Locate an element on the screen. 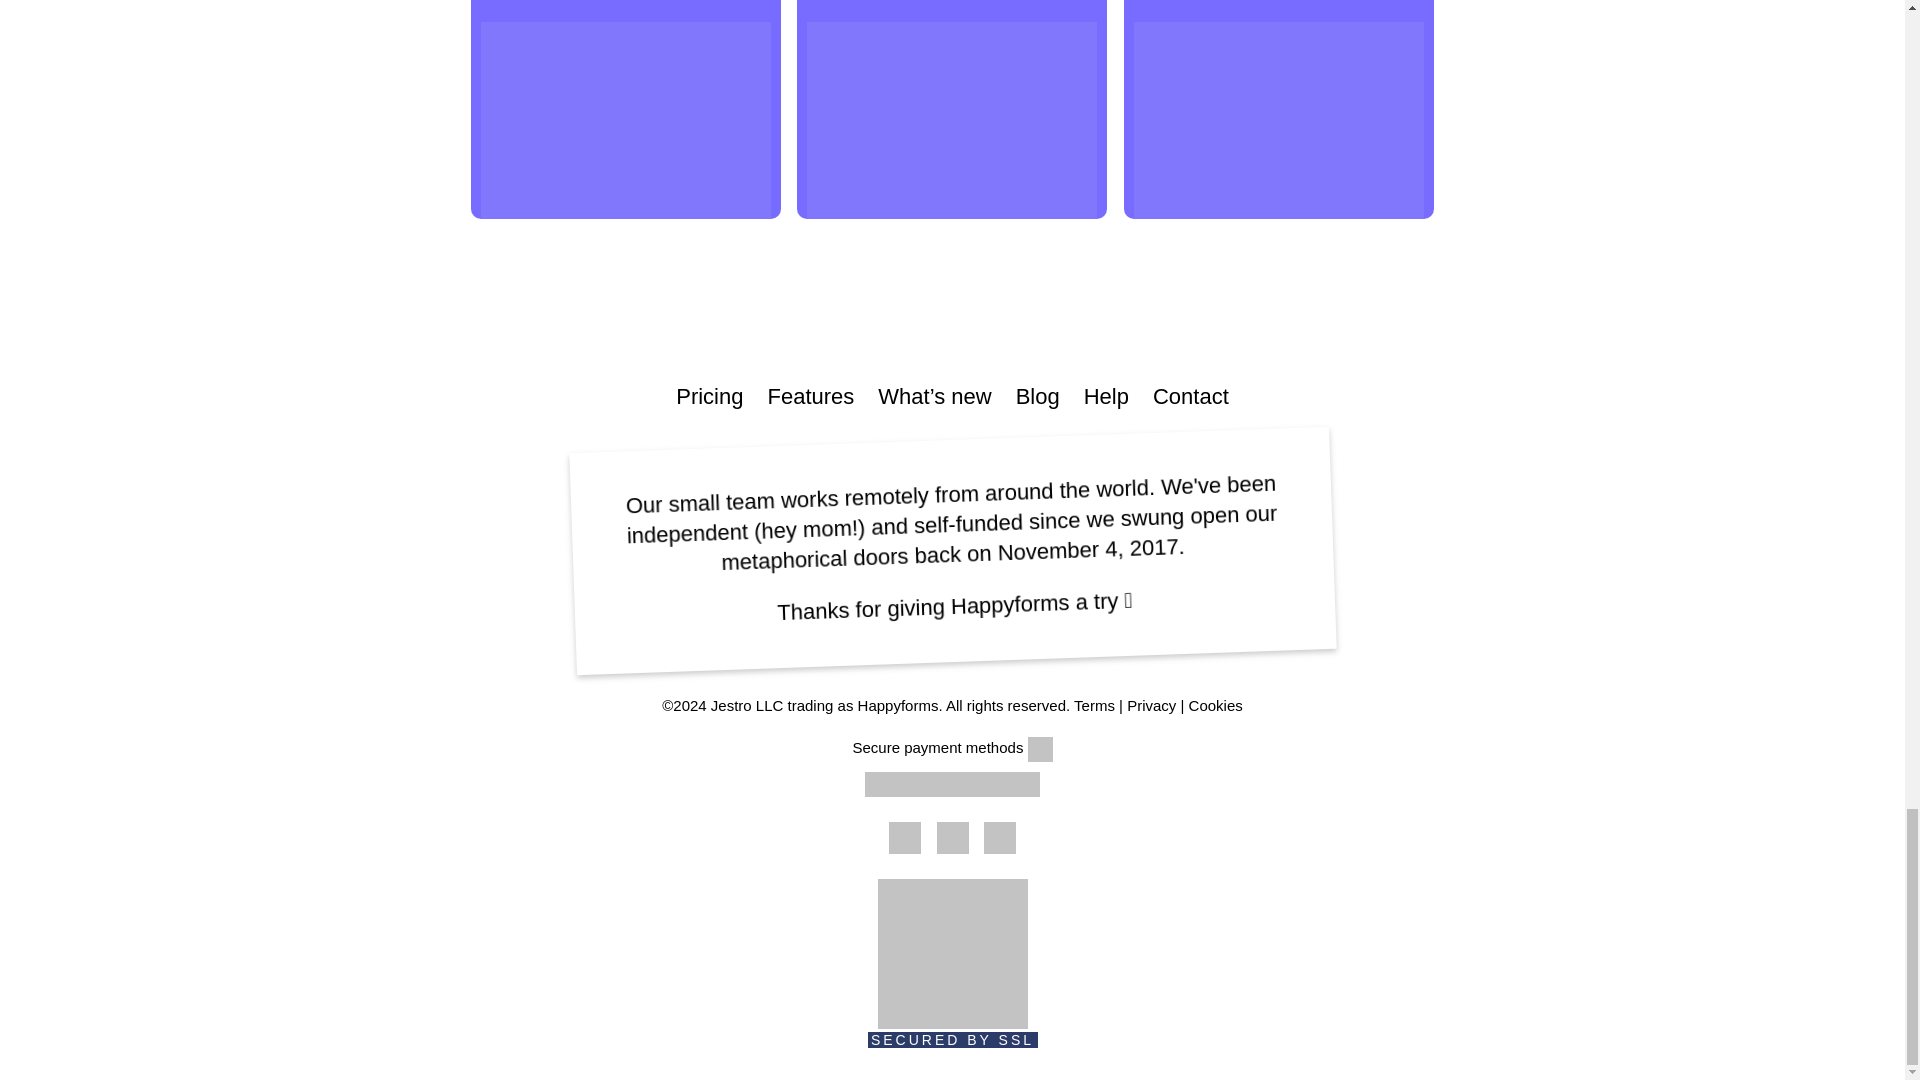 The width and height of the screenshot is (1920, 1080). Contact Tracing Form is located at coordinates (626, 110).